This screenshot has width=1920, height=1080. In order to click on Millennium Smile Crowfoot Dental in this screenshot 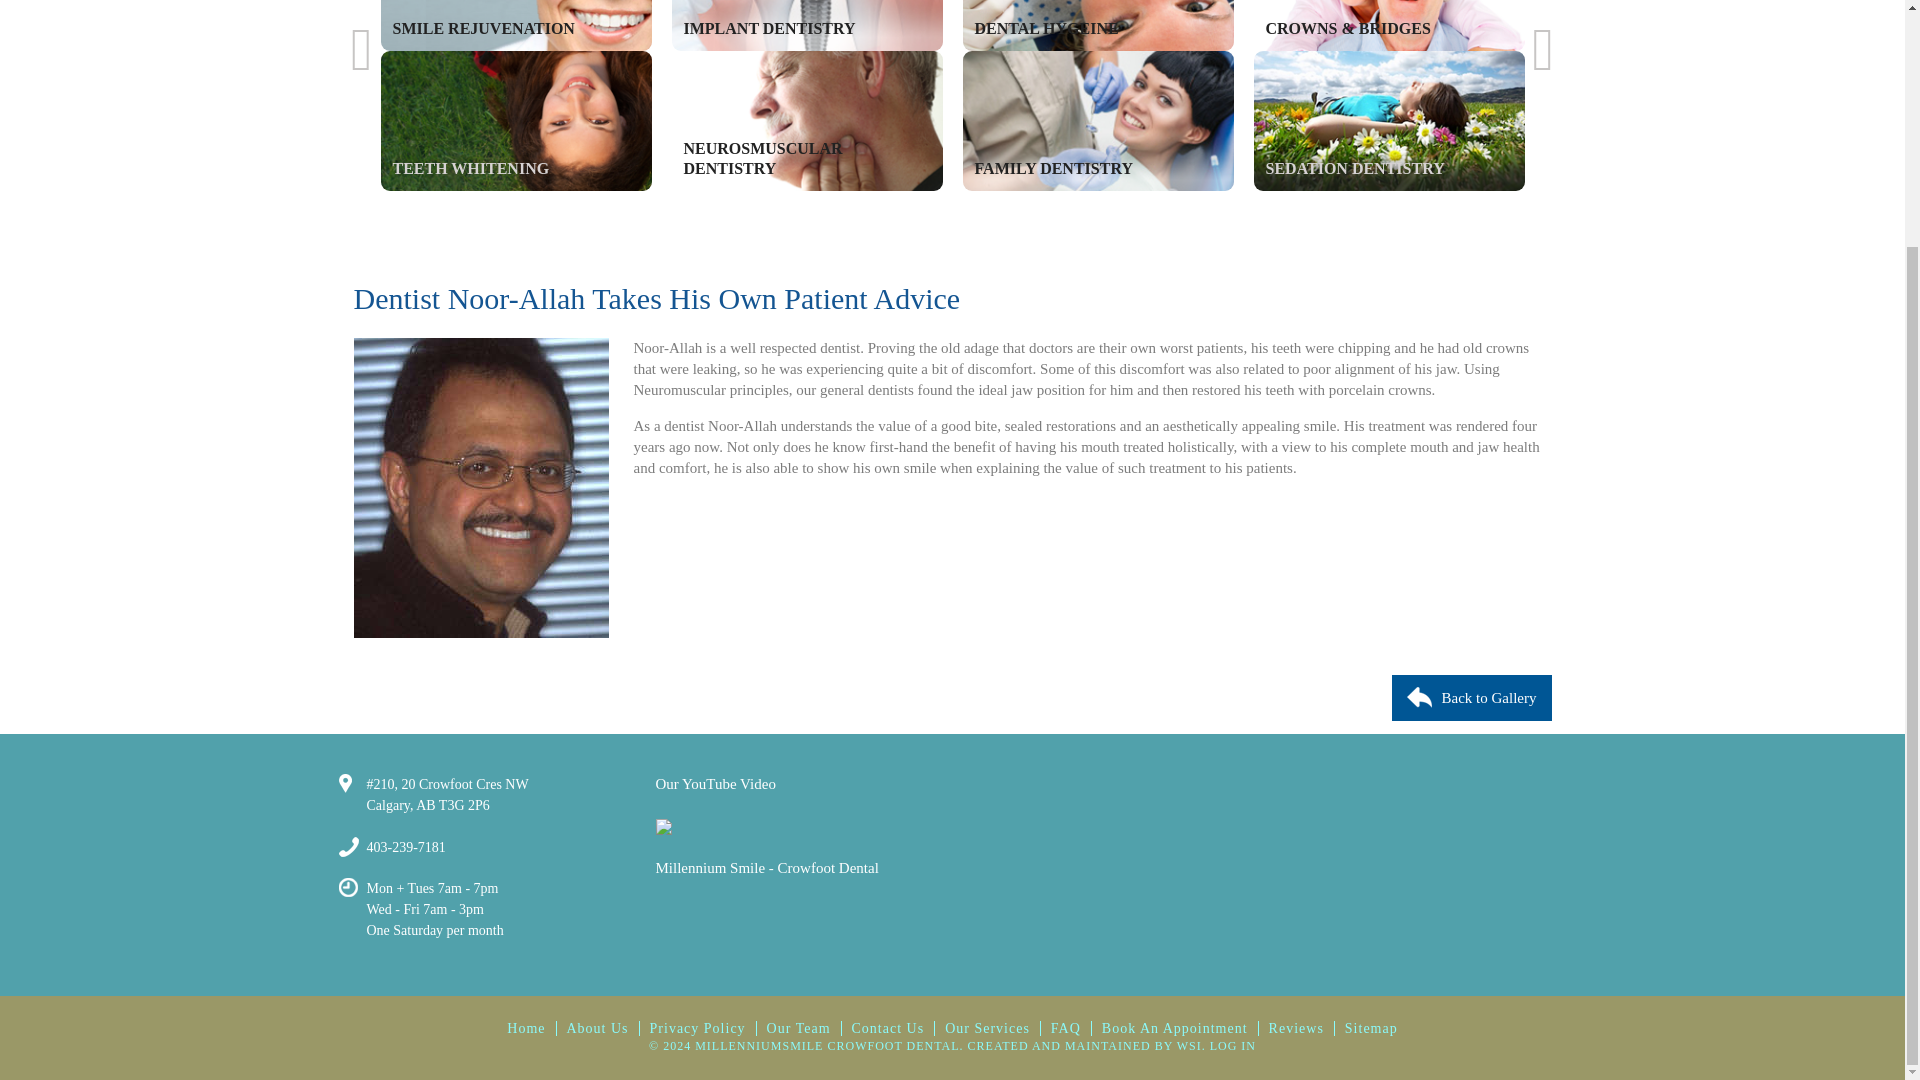, I will do `click(768, 900)`.